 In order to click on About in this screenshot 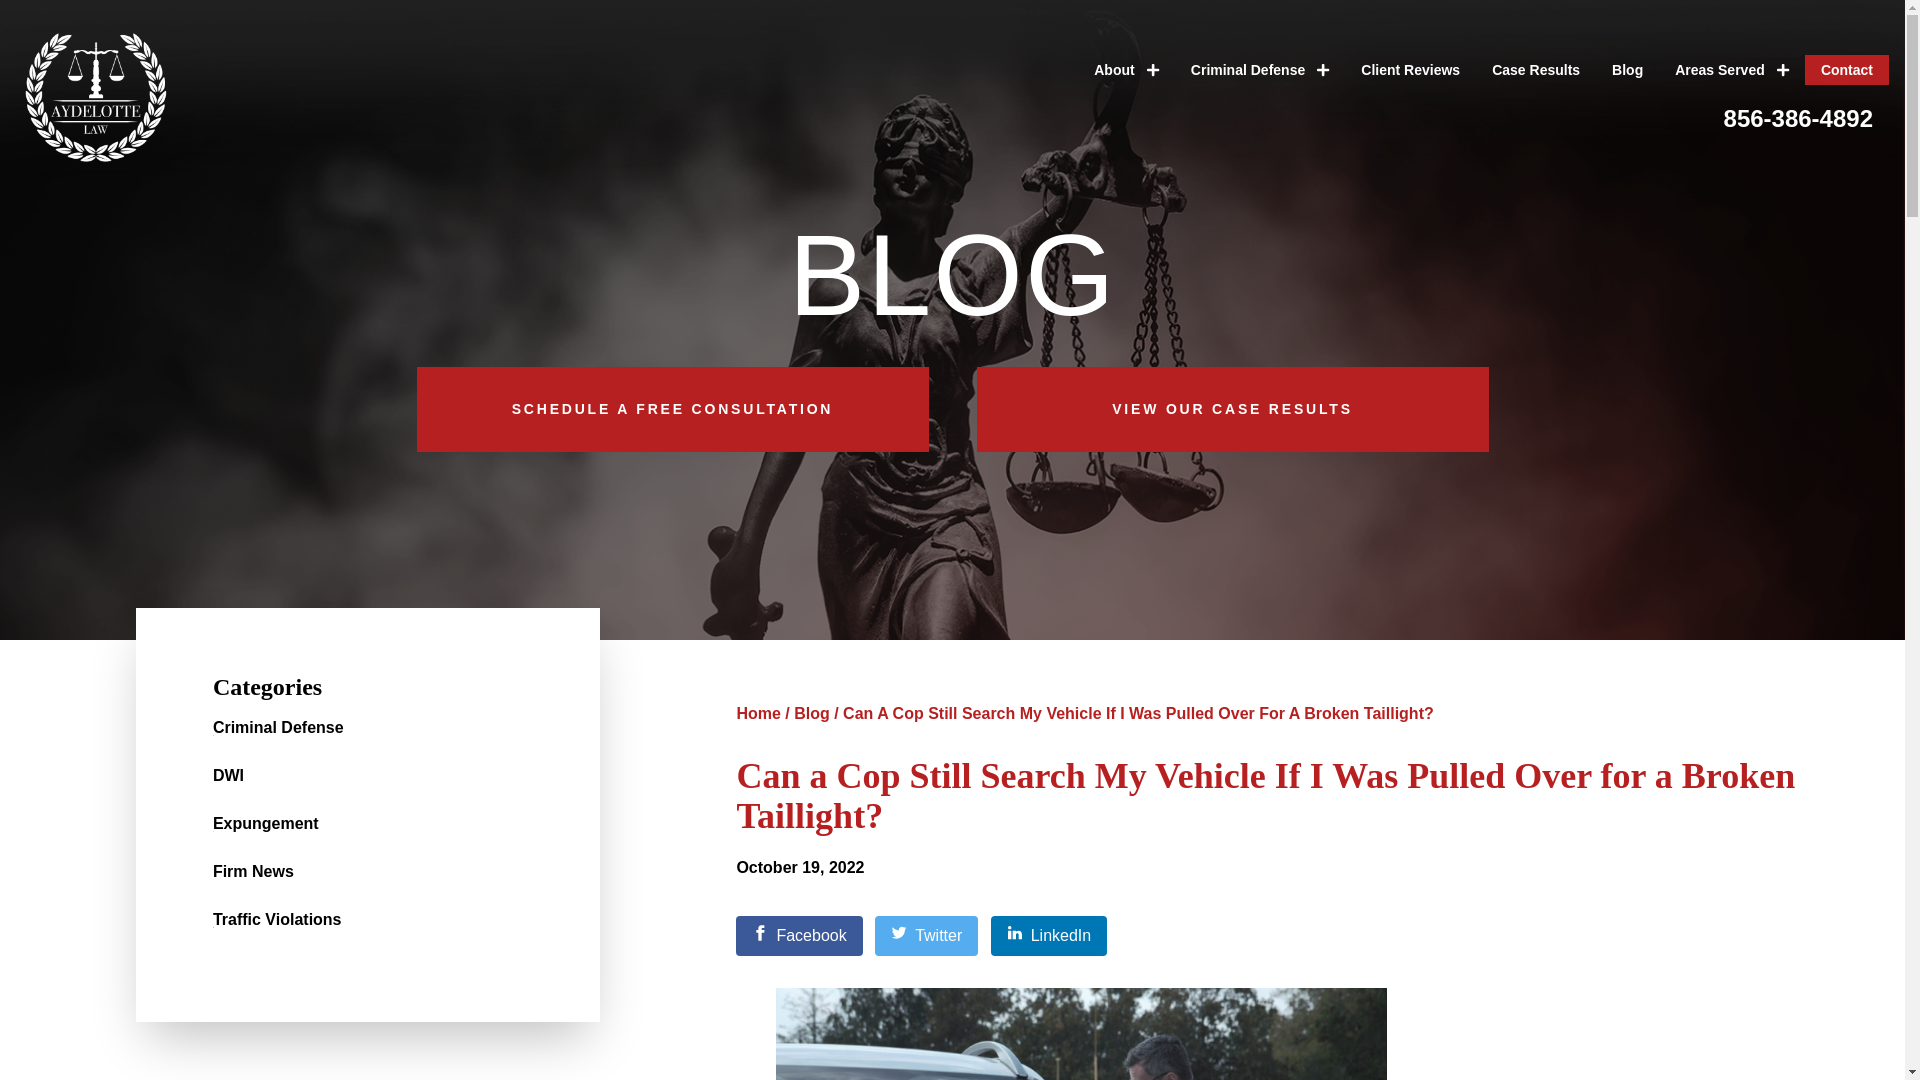, I will do `click(1126, 70)`.